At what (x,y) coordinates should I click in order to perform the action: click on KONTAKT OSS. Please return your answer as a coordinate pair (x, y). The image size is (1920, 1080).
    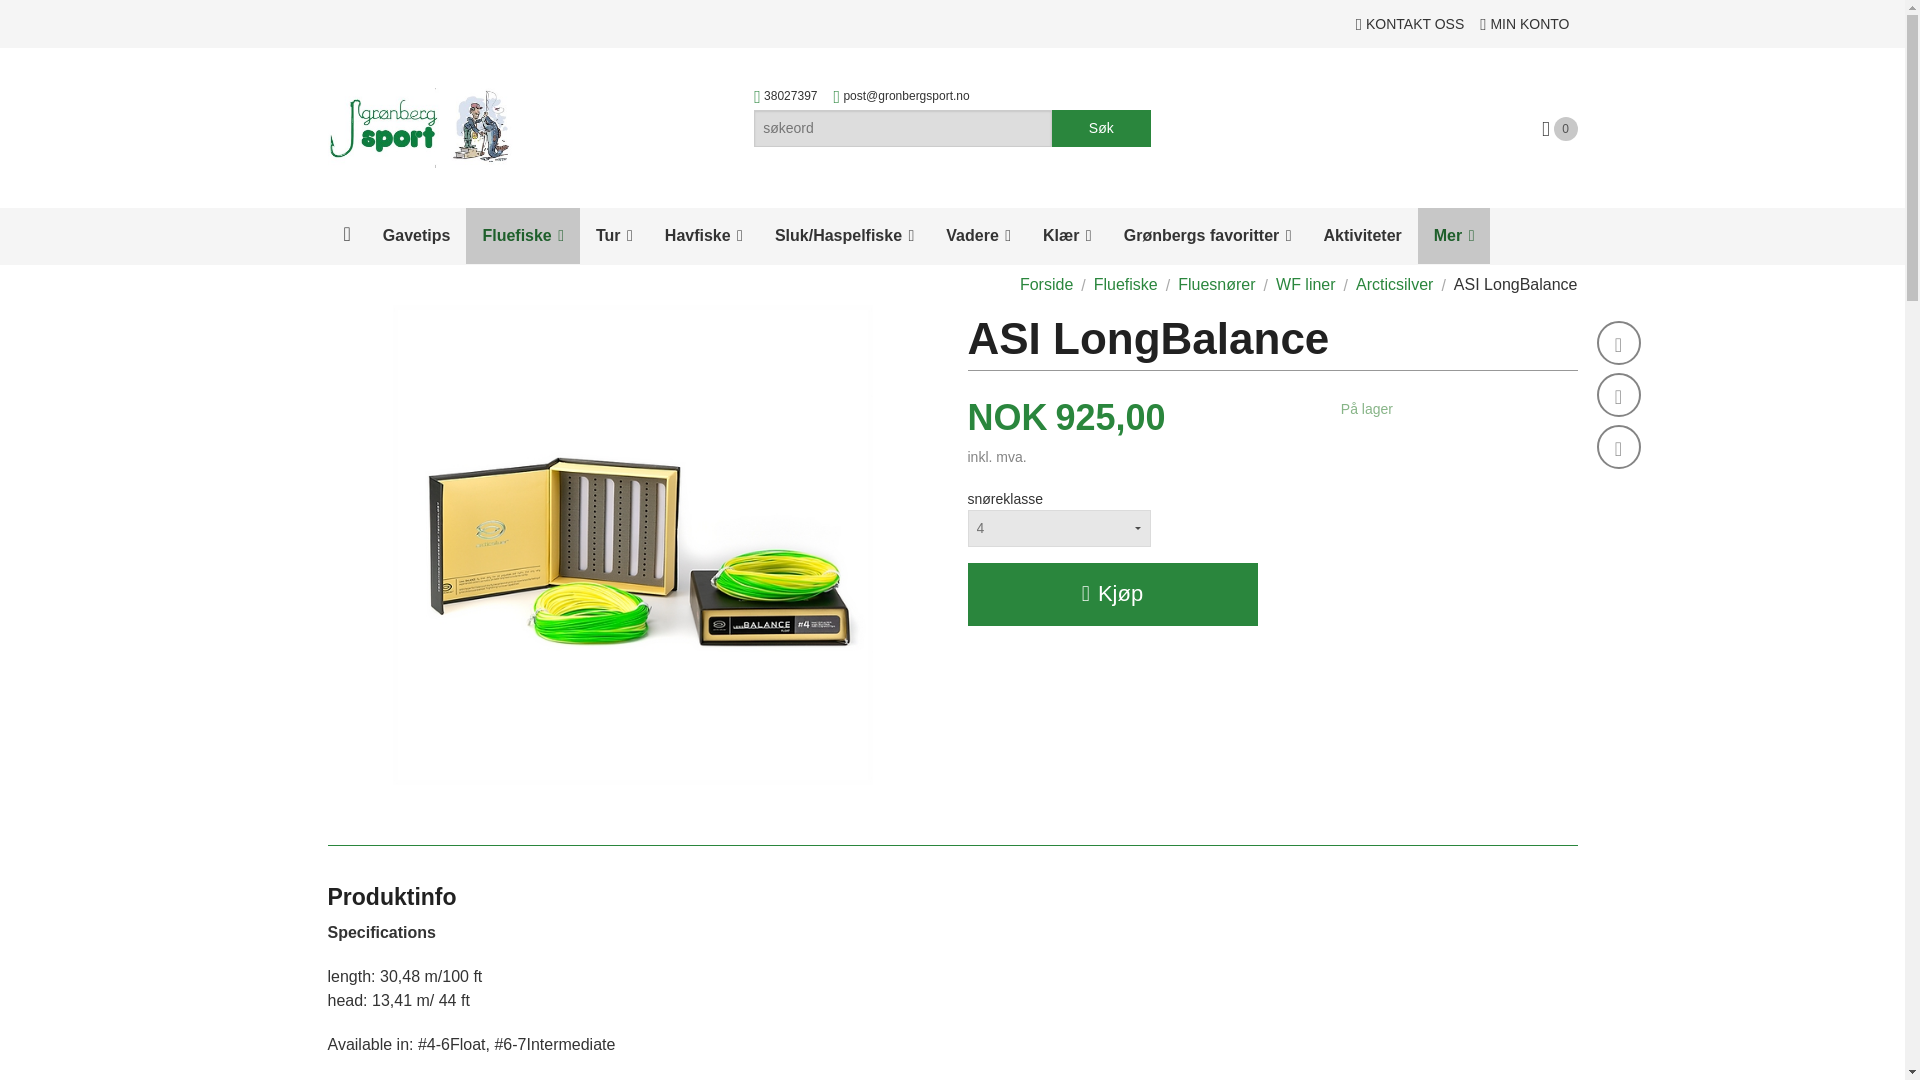
    Looking at the image, I should click on (1410, 24).